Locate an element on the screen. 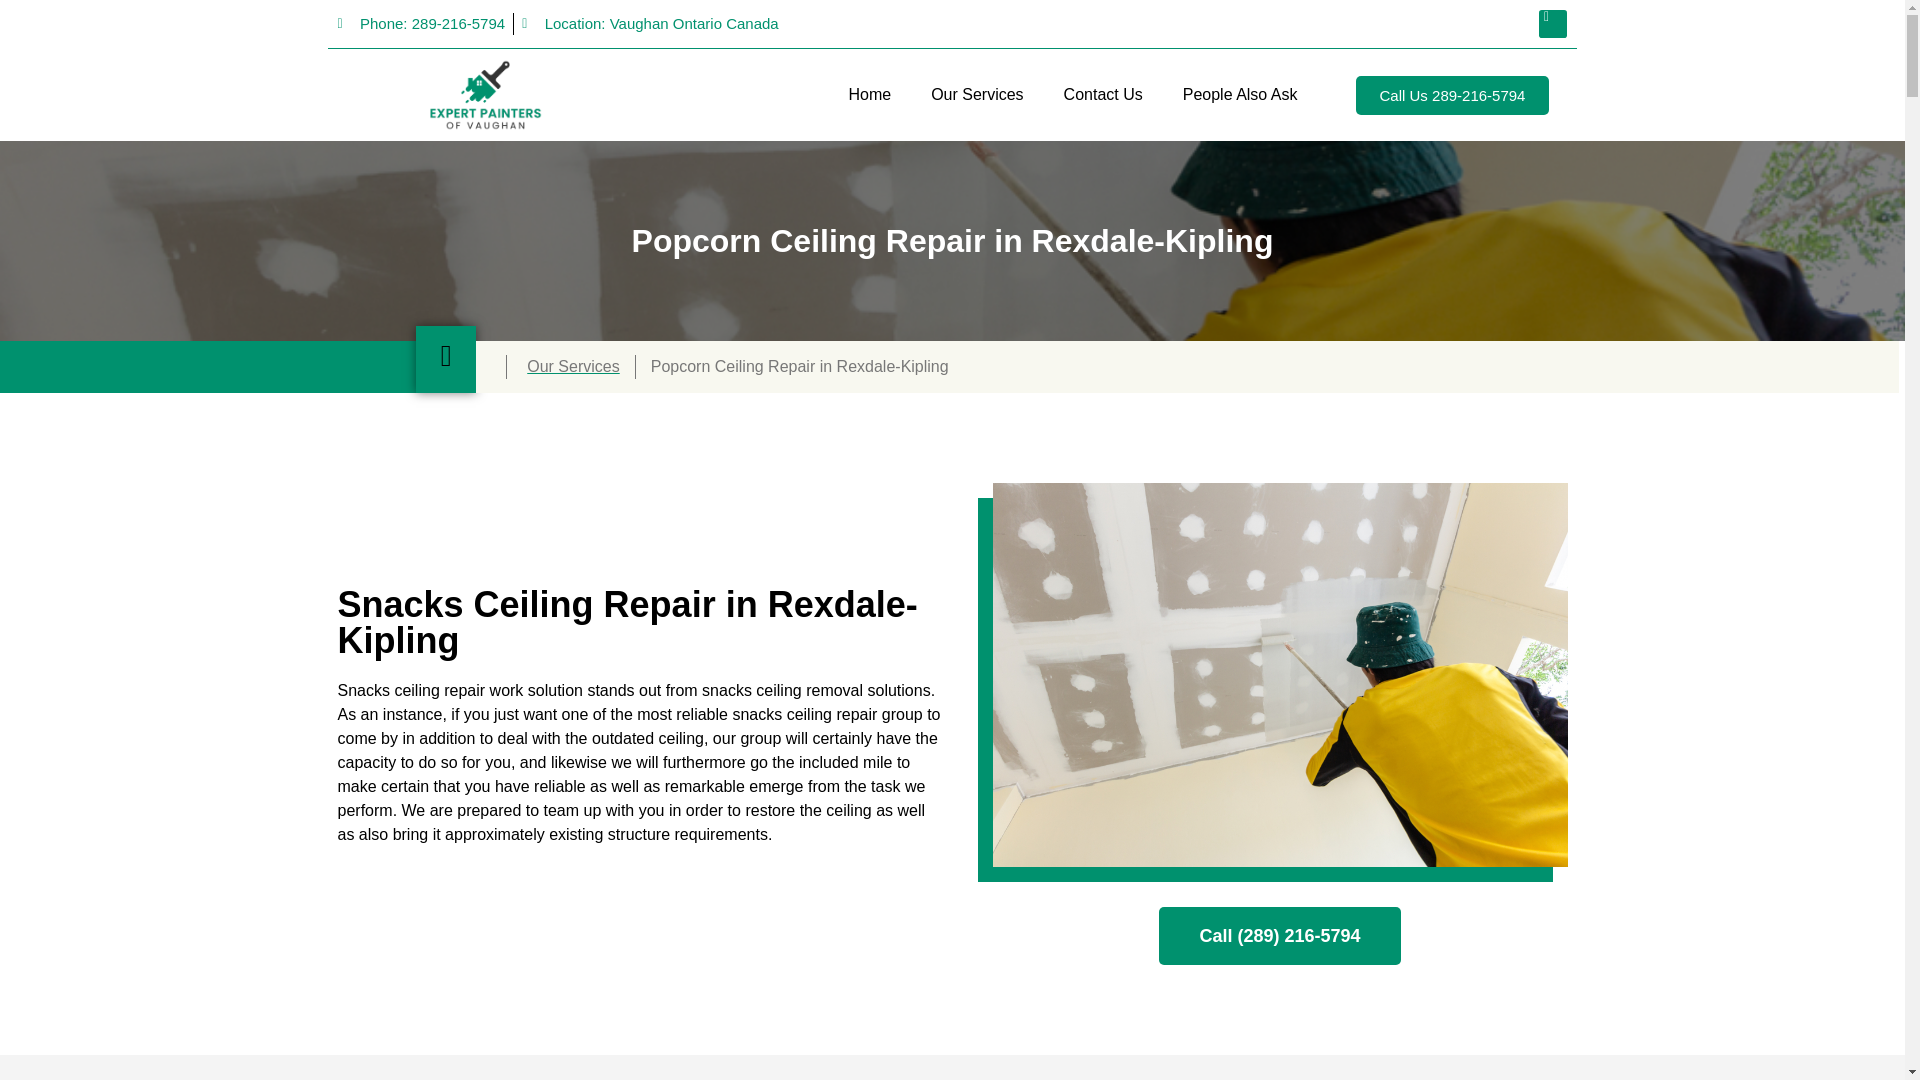 The image size is (1920, 1080). Home is located at coordinates (868, 94).